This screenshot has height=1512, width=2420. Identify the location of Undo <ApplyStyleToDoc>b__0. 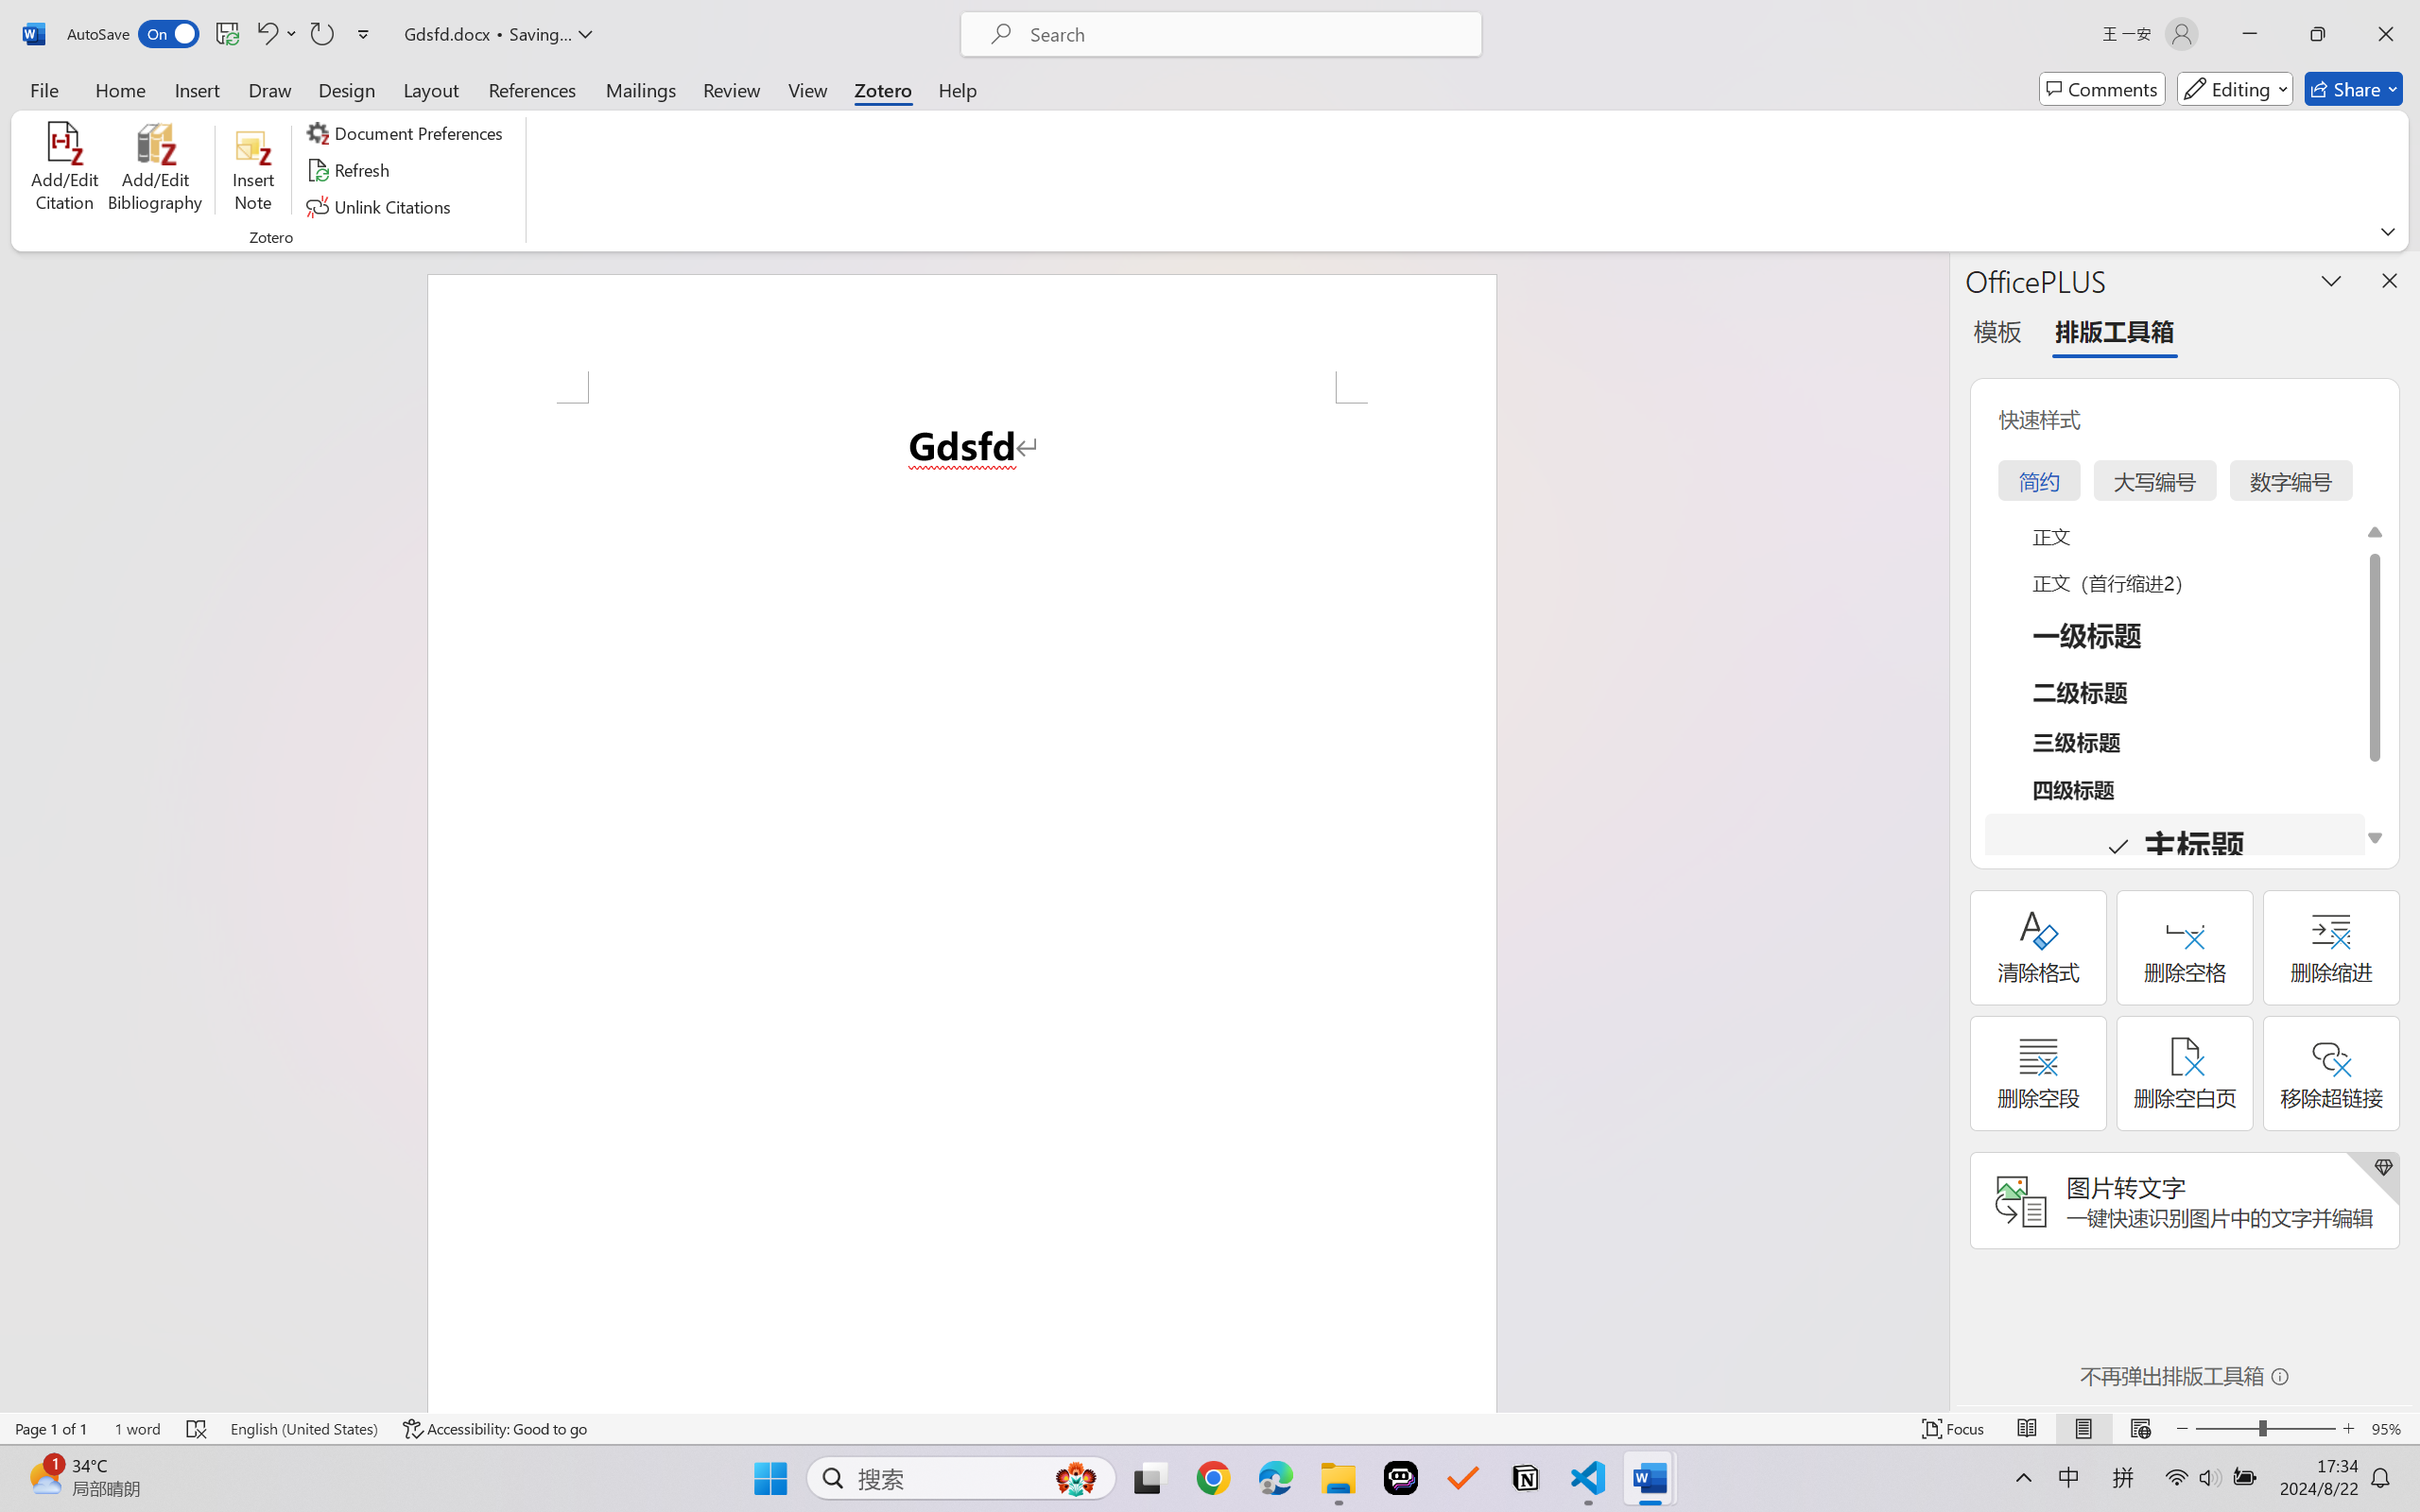
(266, 34).